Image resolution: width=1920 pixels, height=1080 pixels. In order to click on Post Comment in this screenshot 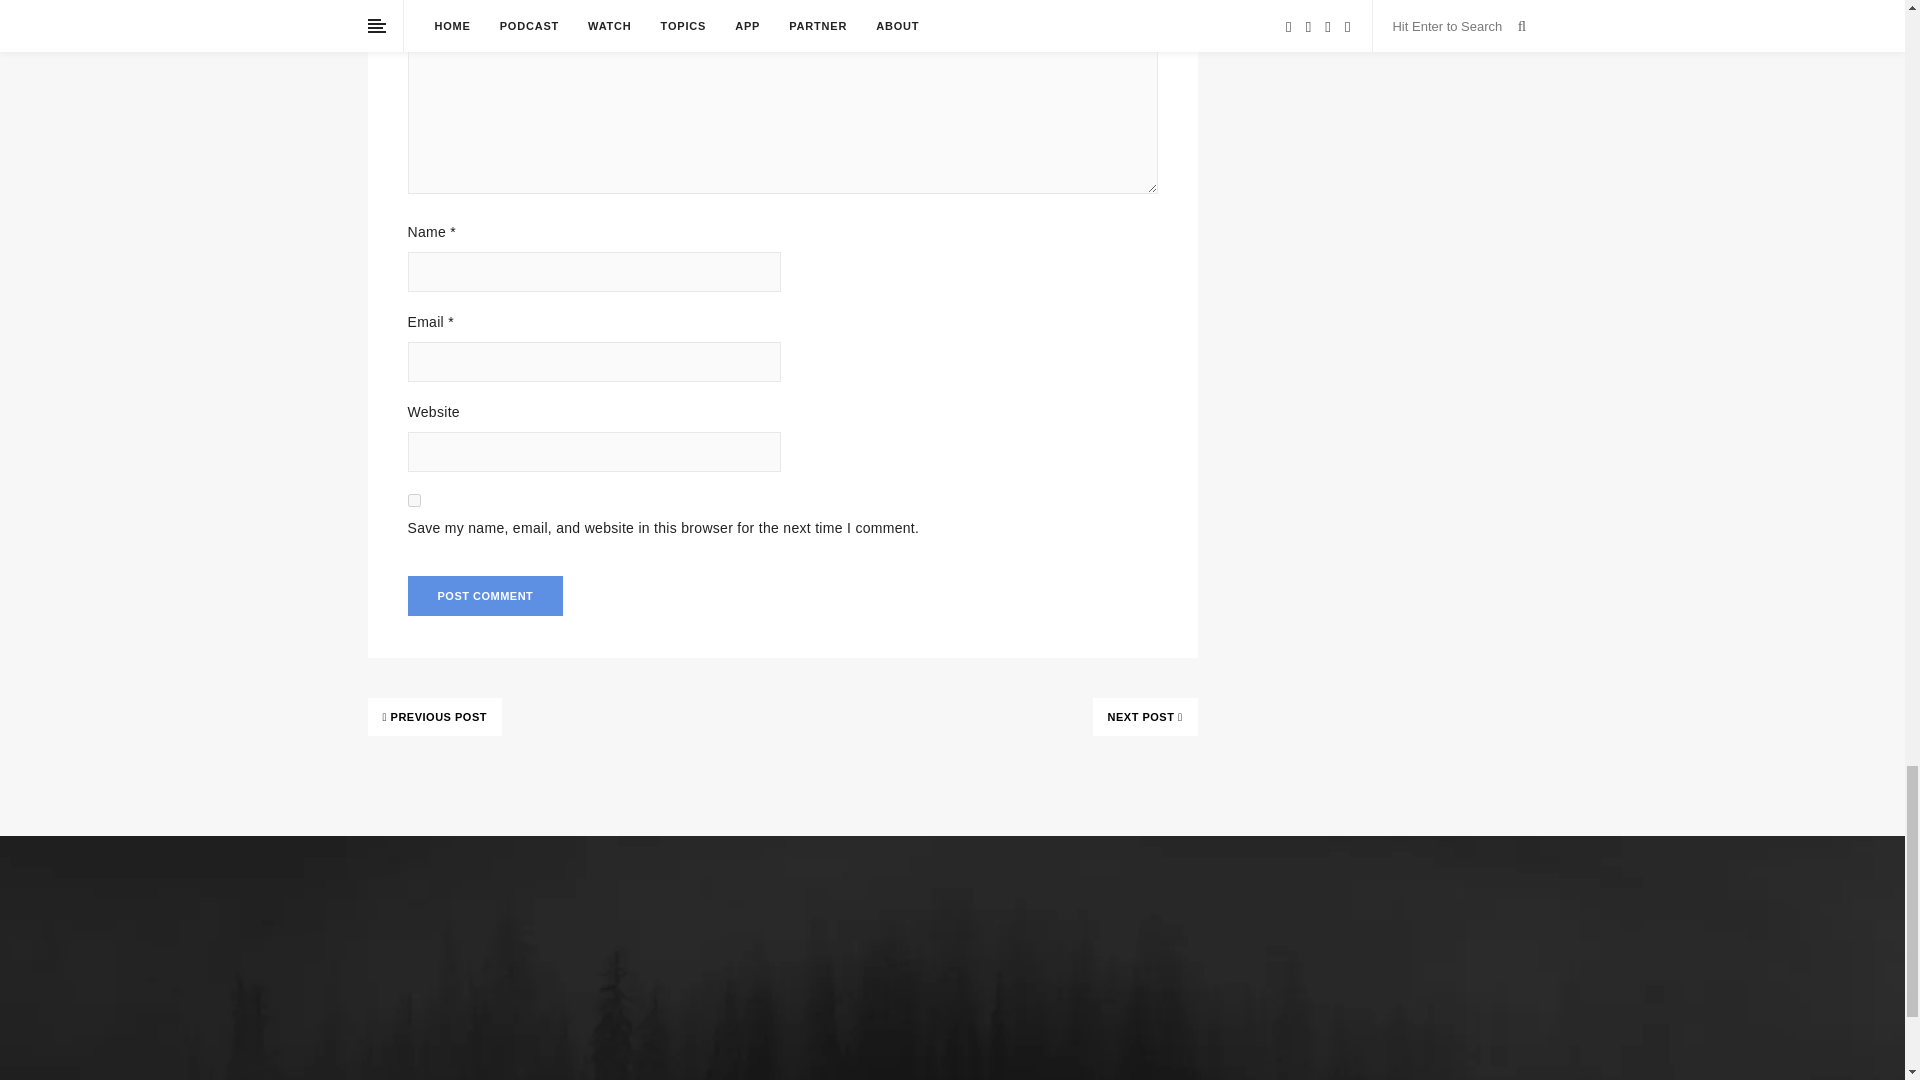, I will do `click(486, 595)`.